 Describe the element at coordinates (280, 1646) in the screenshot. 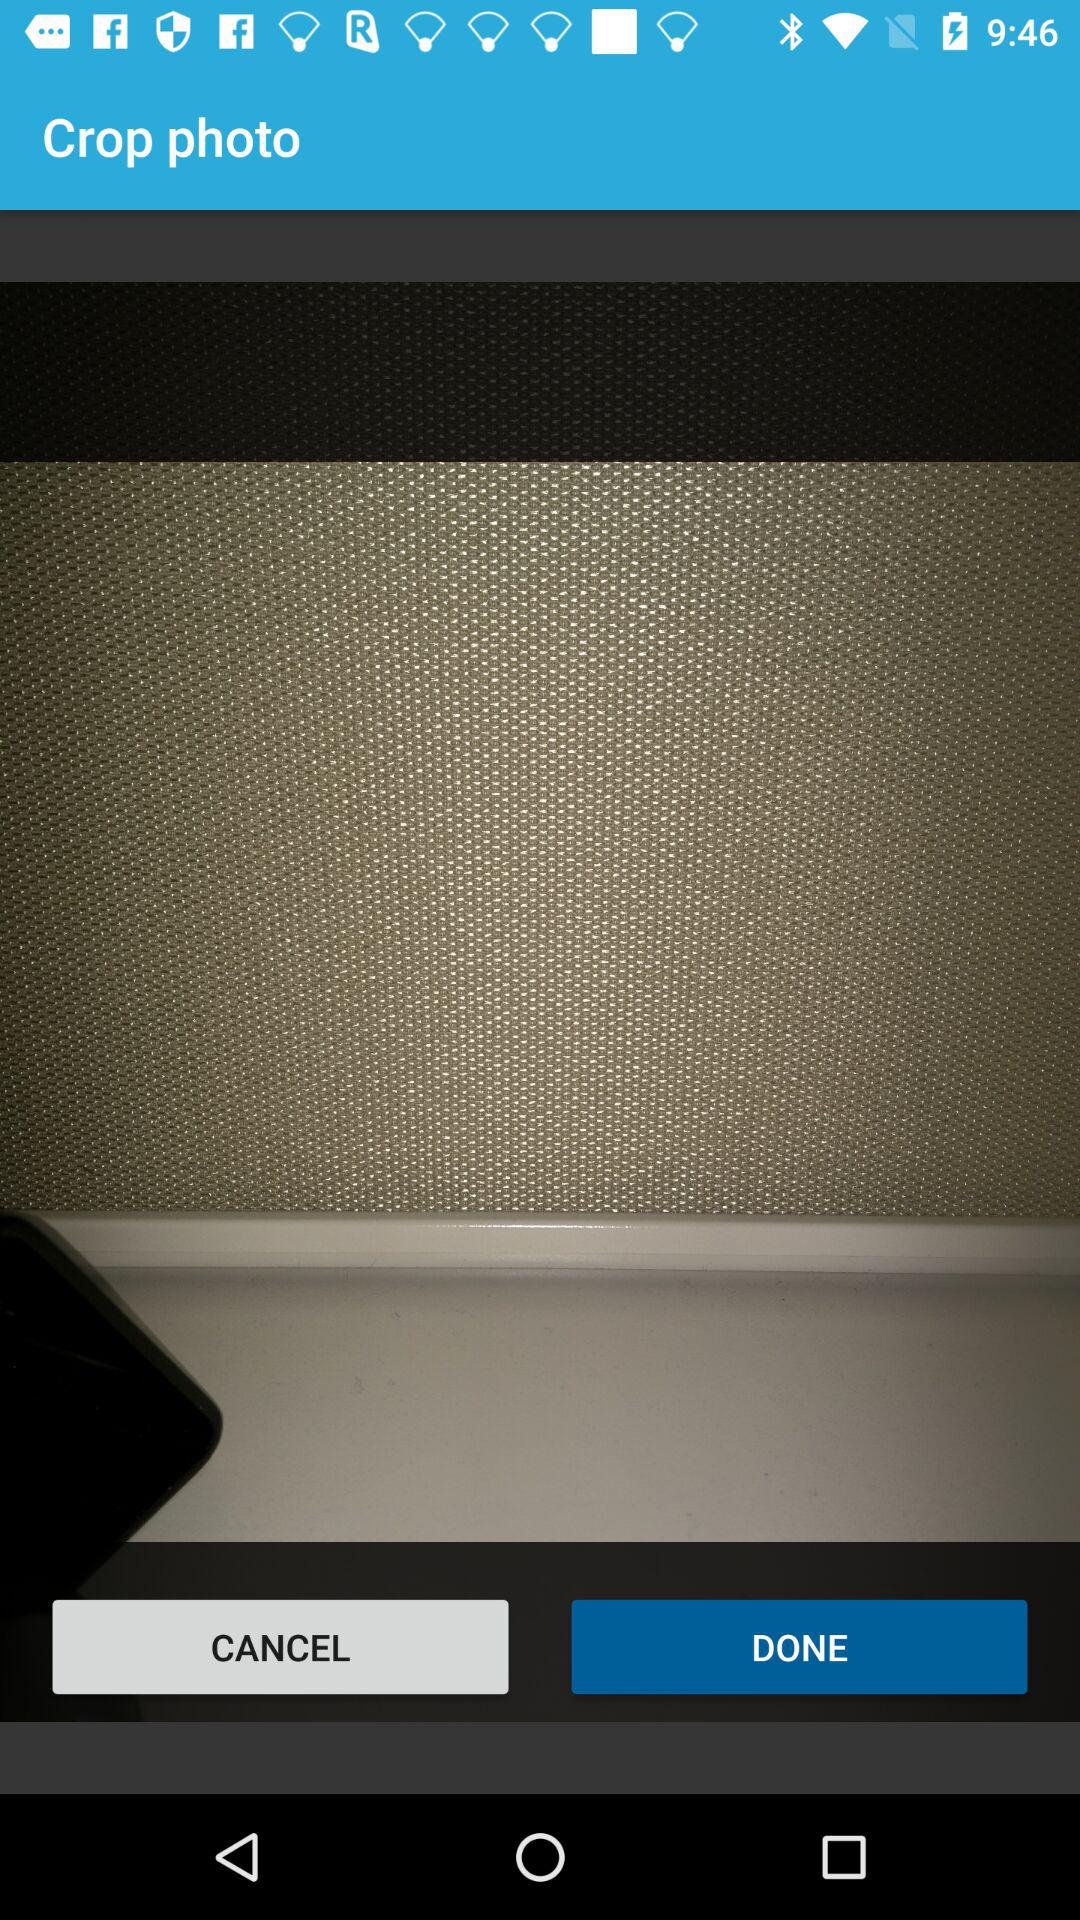

I see `jump until the cancel item` at that location.